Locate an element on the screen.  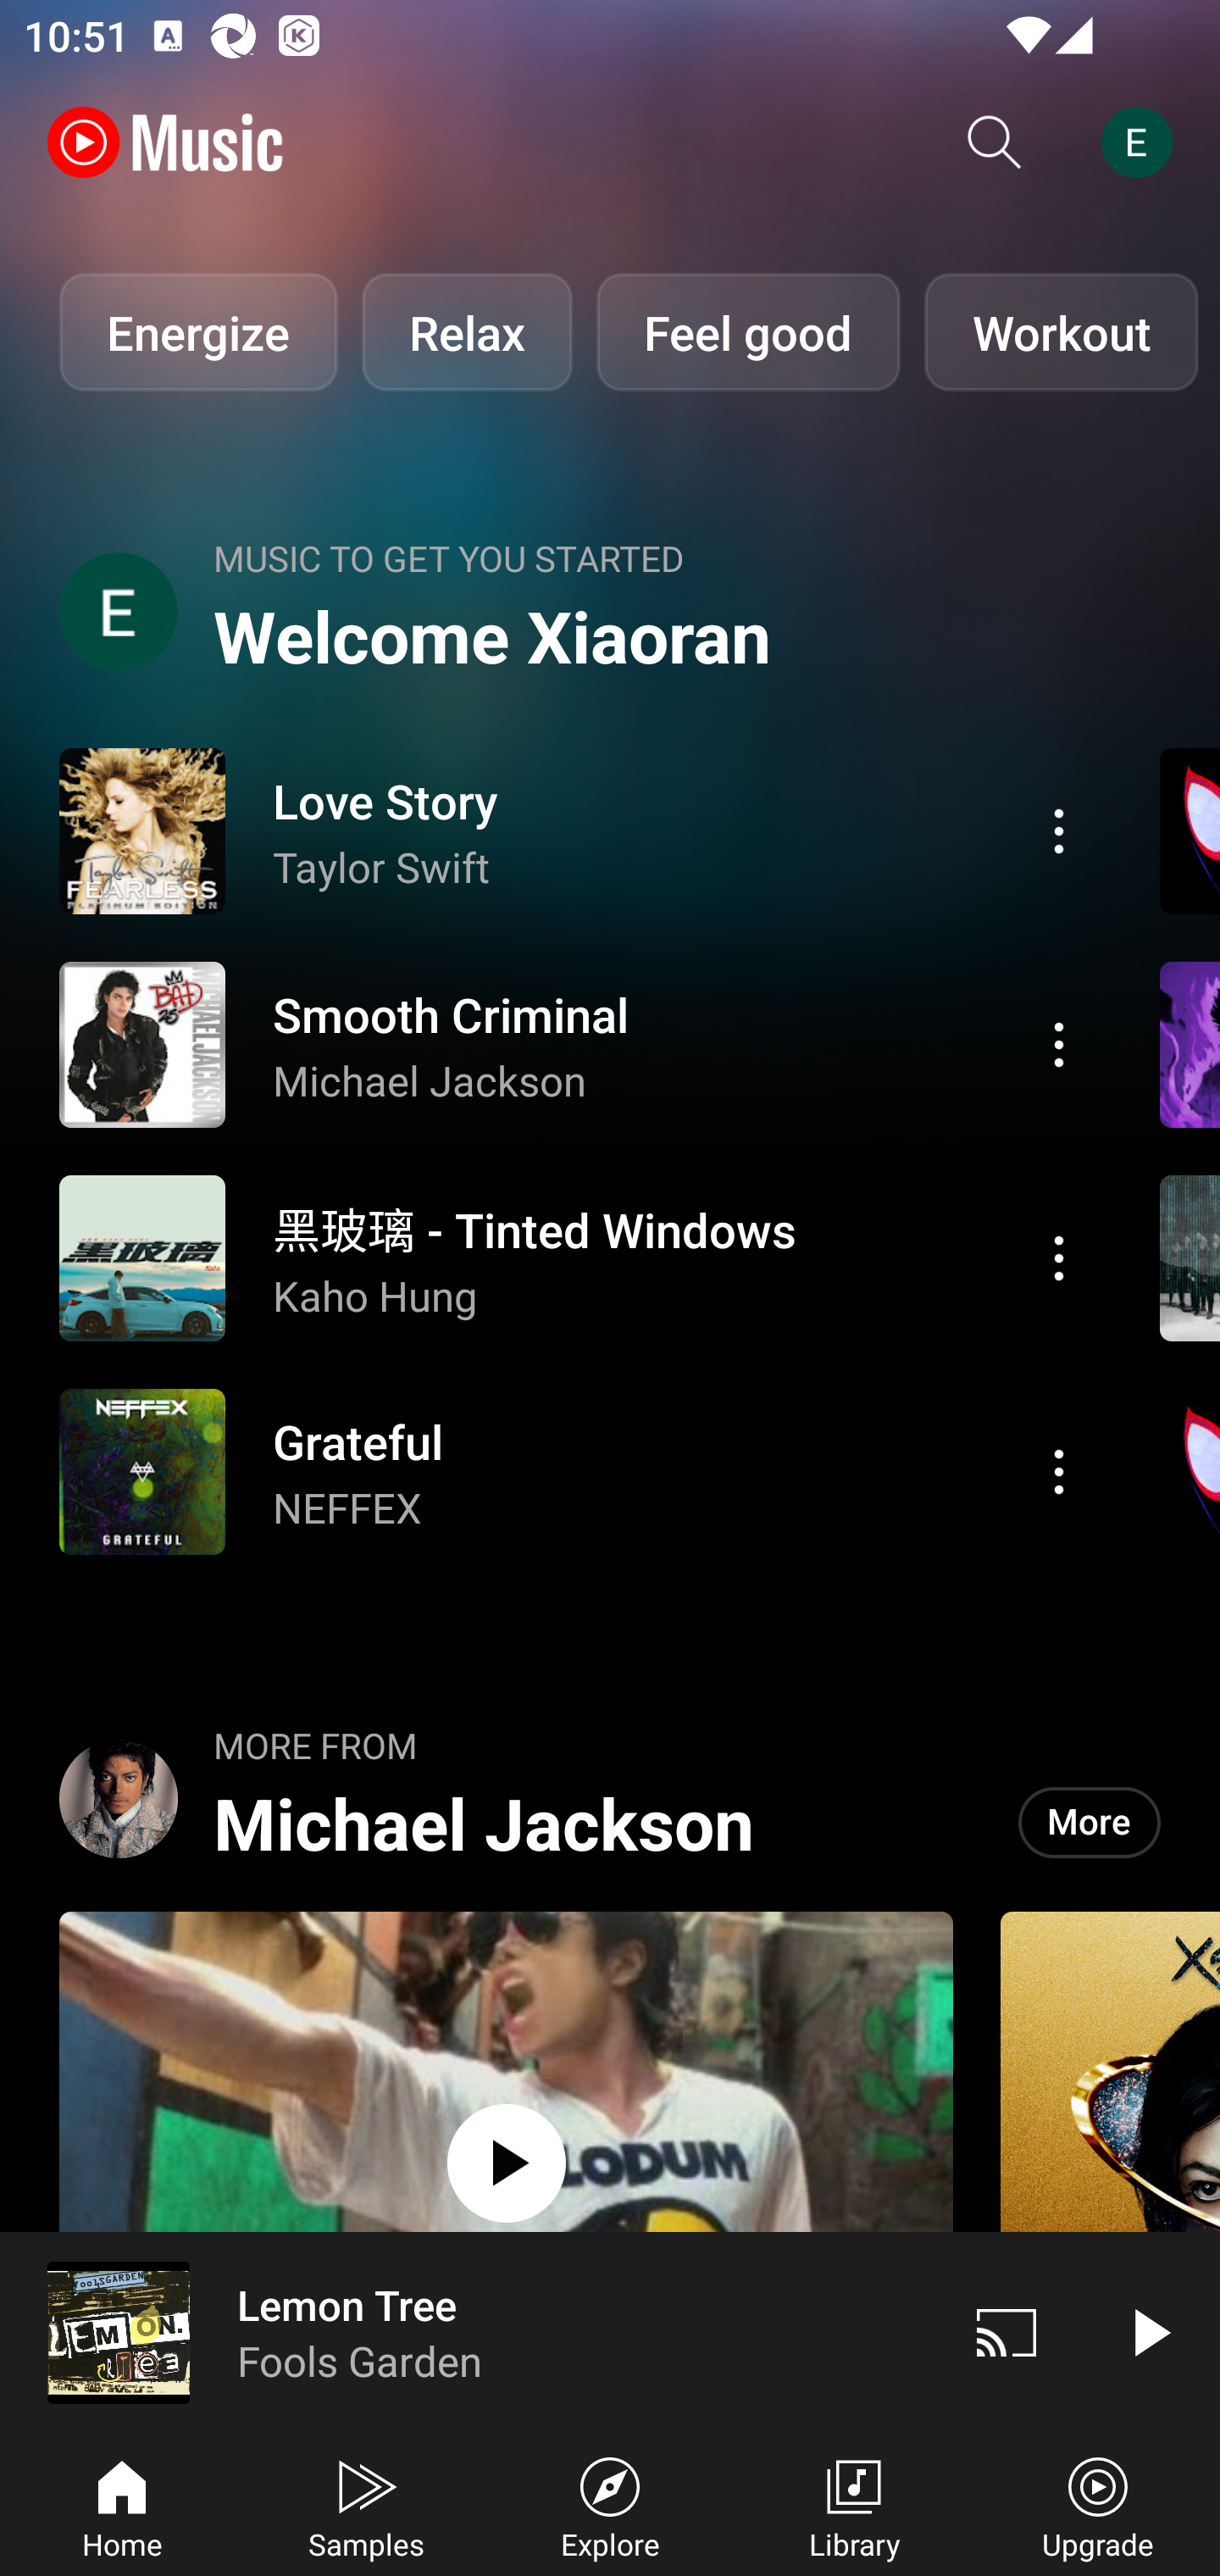
Action menu is located at coordinates (1059, 1044).